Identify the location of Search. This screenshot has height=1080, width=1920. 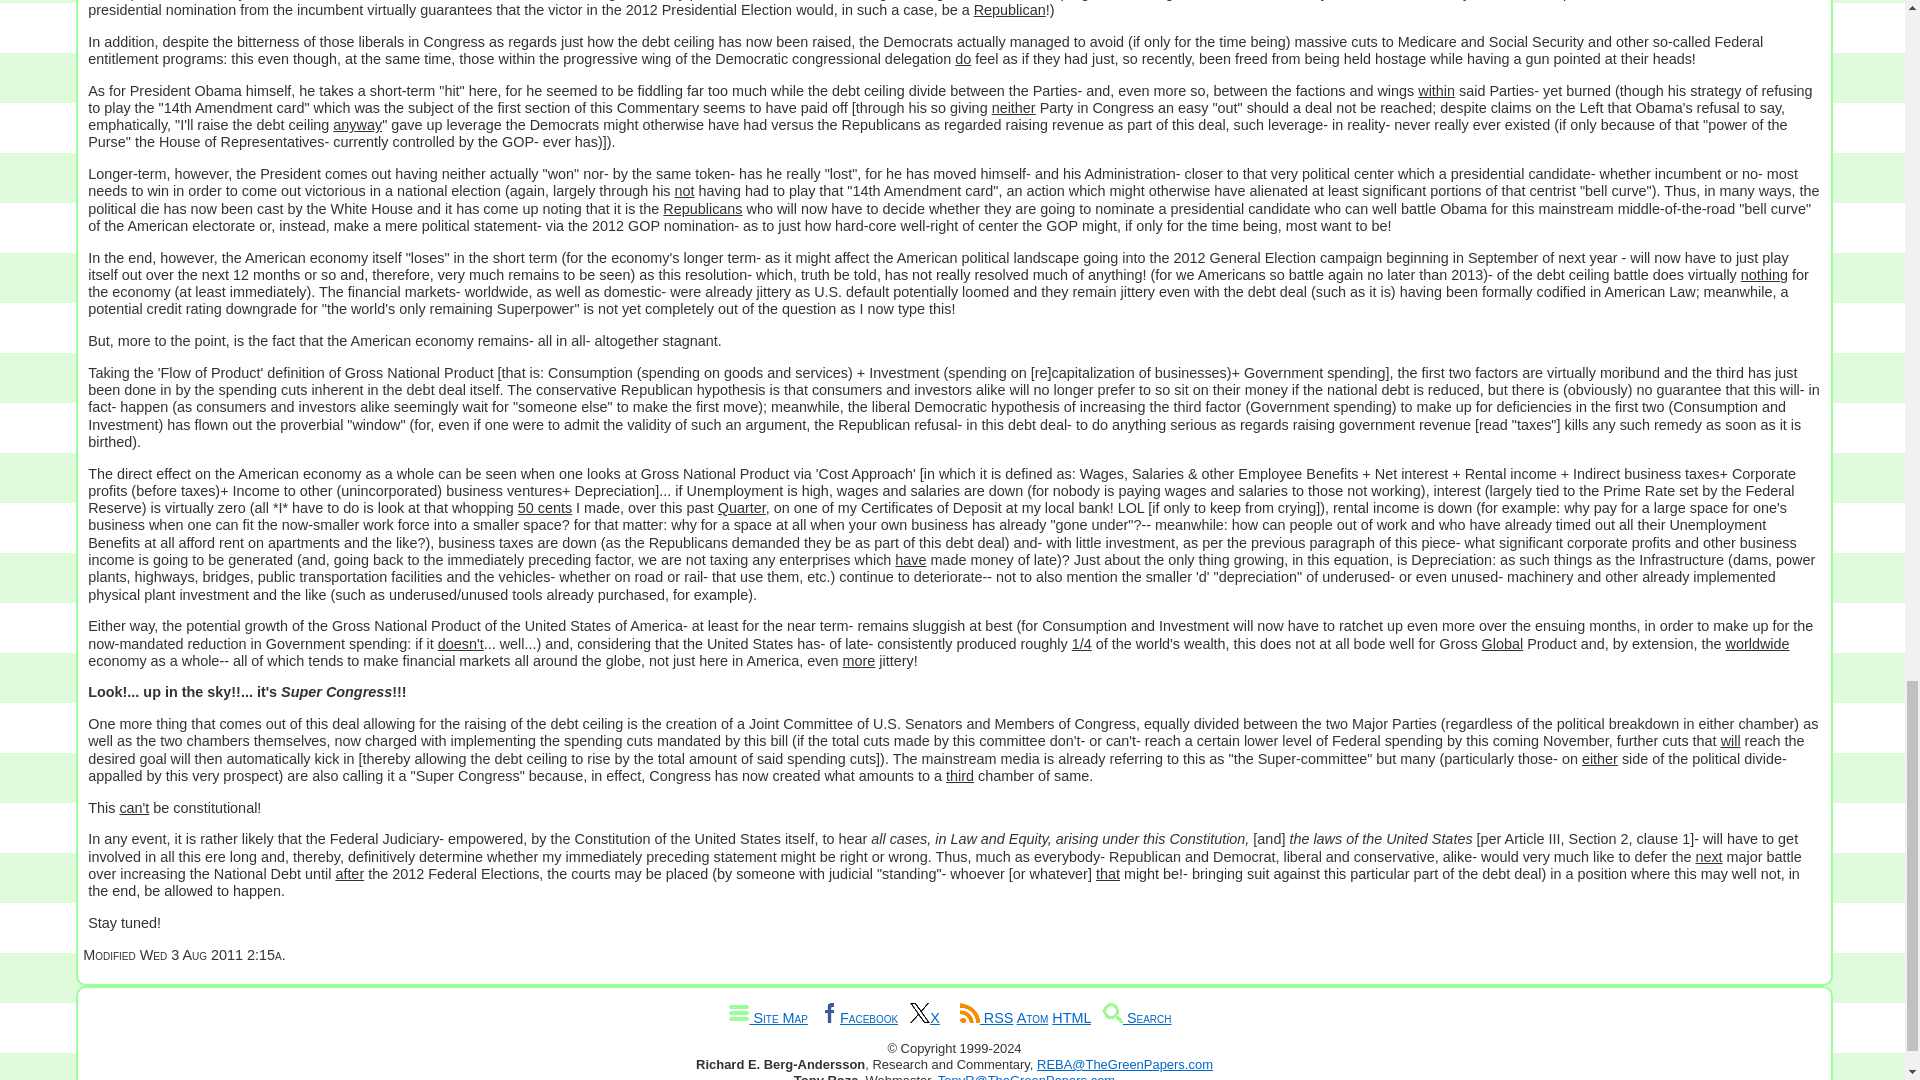
(1136, 1018).